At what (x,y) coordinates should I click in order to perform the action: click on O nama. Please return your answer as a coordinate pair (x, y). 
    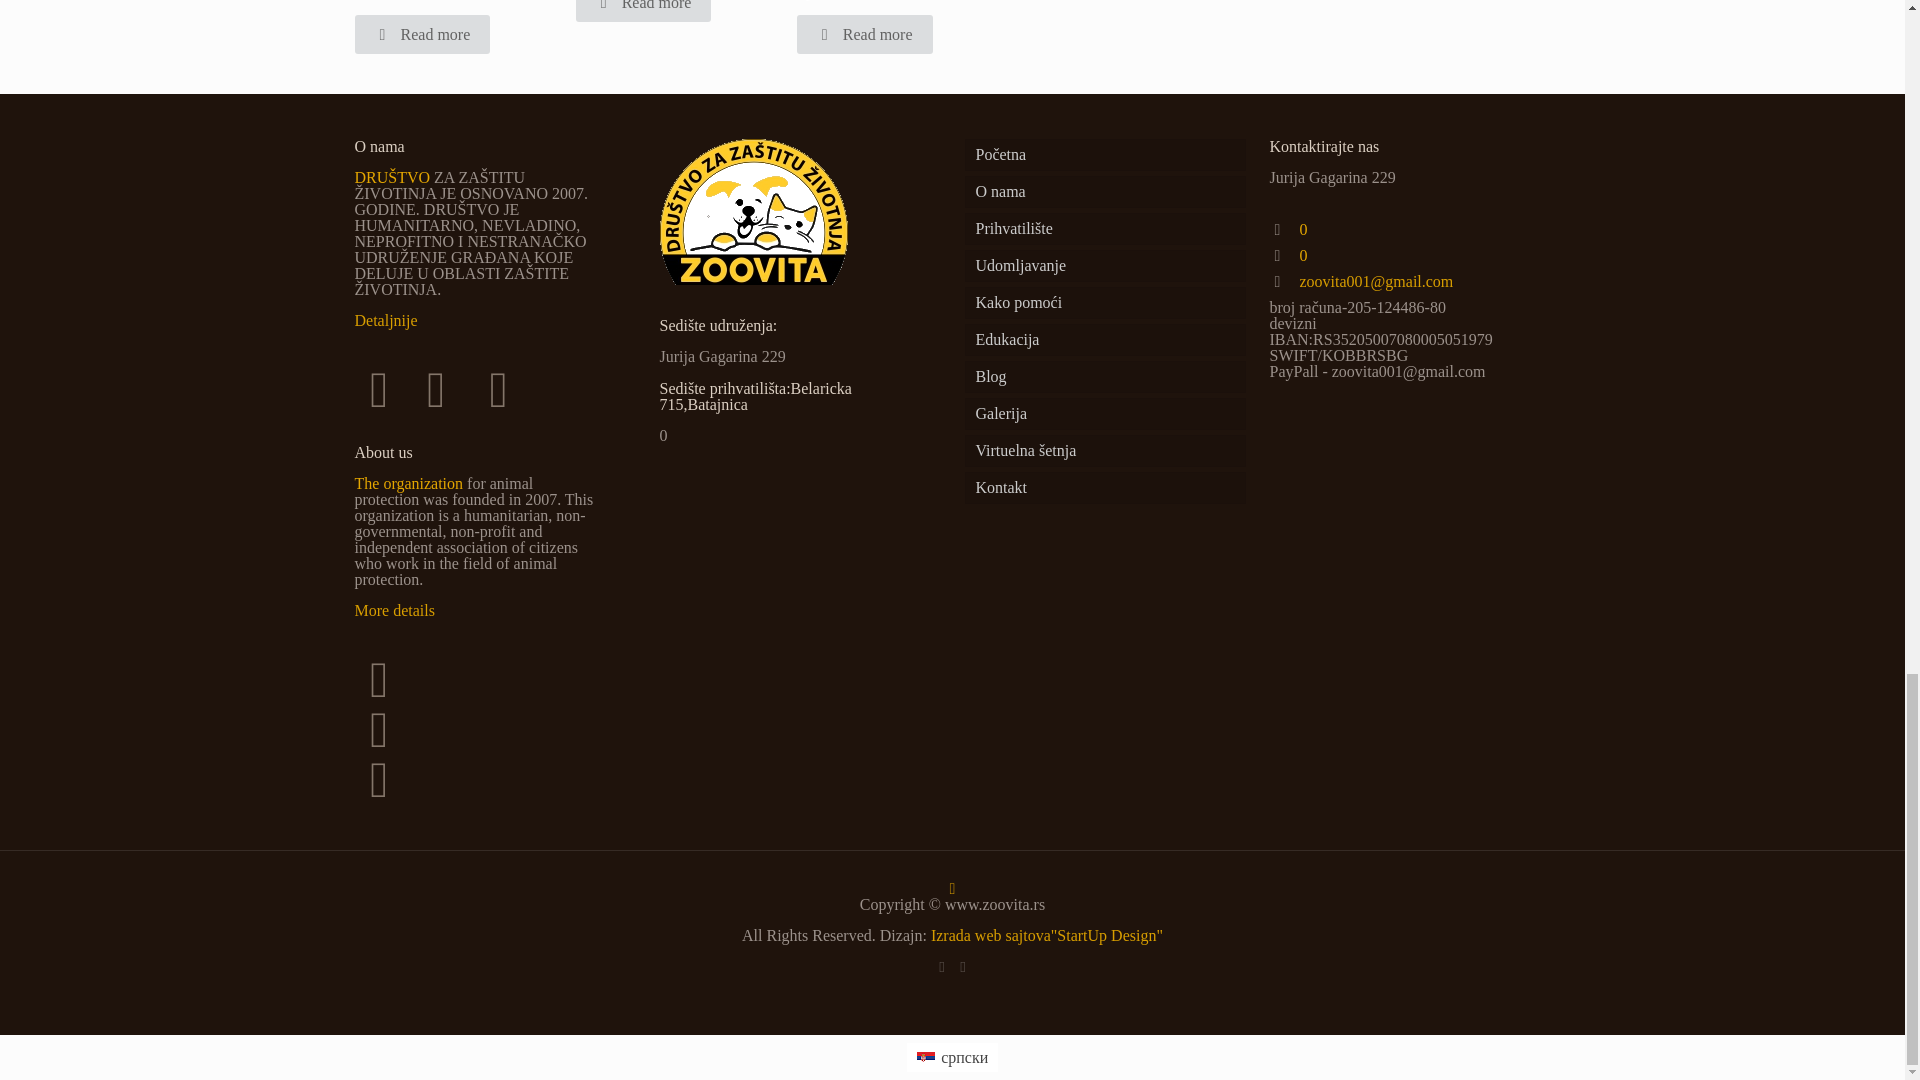
    Looking at the image, I should click on (1104, 192).